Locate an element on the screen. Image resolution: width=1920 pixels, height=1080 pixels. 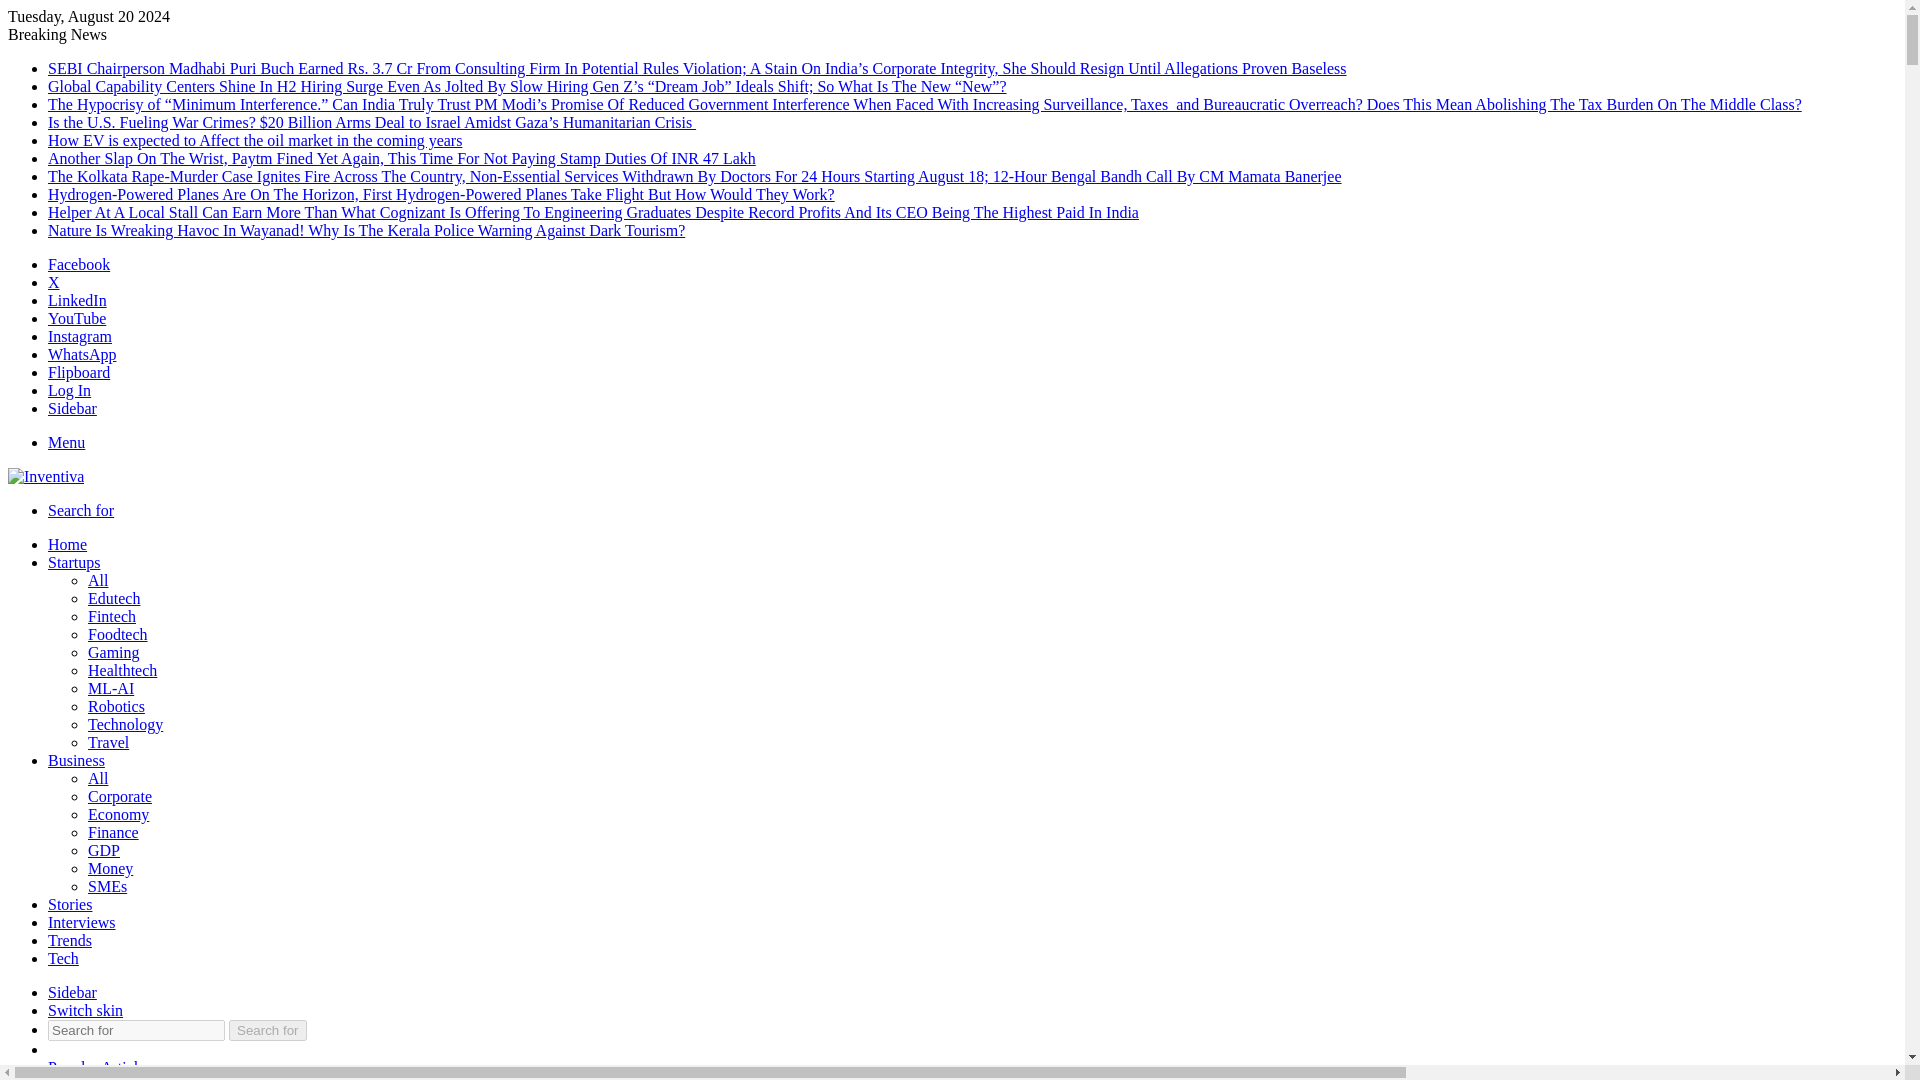
Fintech is located at coordinates (112, 616).